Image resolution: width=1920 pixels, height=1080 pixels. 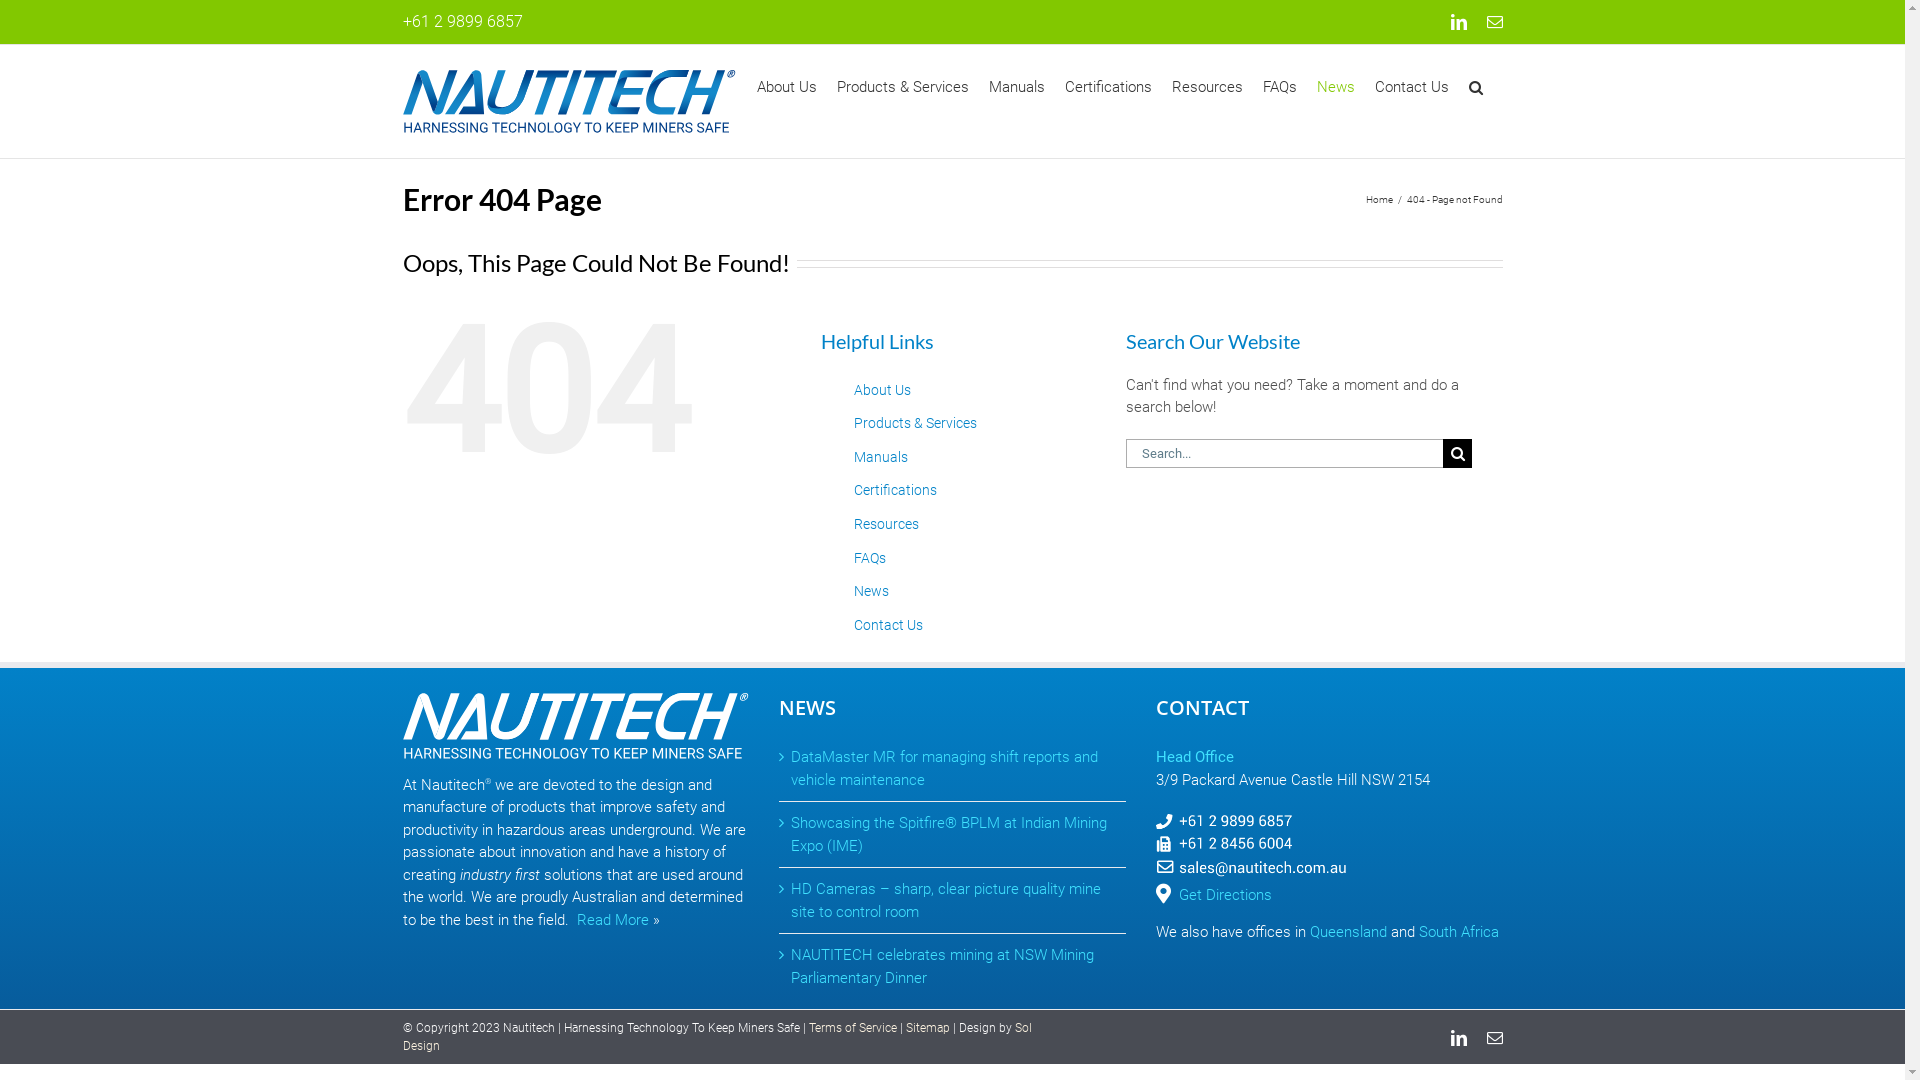 What do you see at coordinates (902, 87) in the screenshot?
I see `Products & Services` at bounding box center [902, 87].